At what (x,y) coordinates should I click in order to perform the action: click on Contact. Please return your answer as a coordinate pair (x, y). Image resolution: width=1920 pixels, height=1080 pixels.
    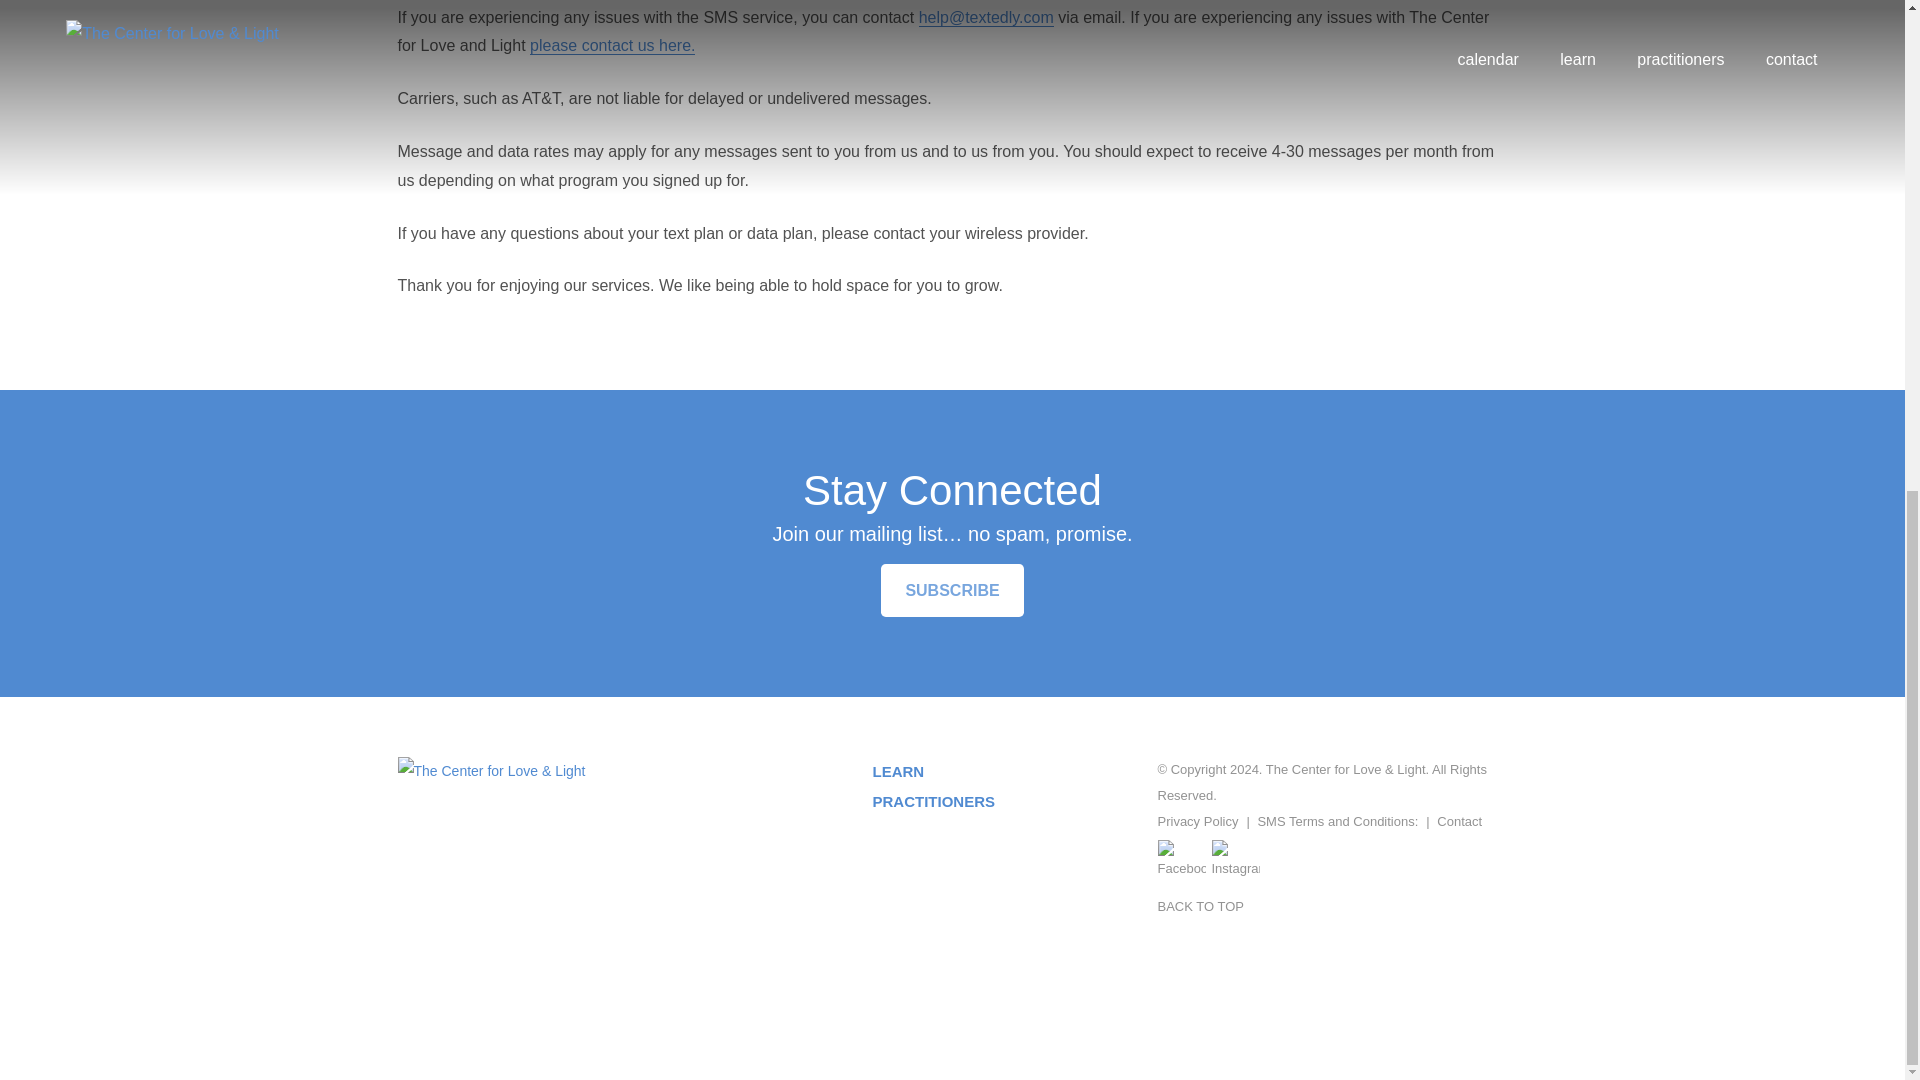
    Looking at the image, I should click on (1459, 822).